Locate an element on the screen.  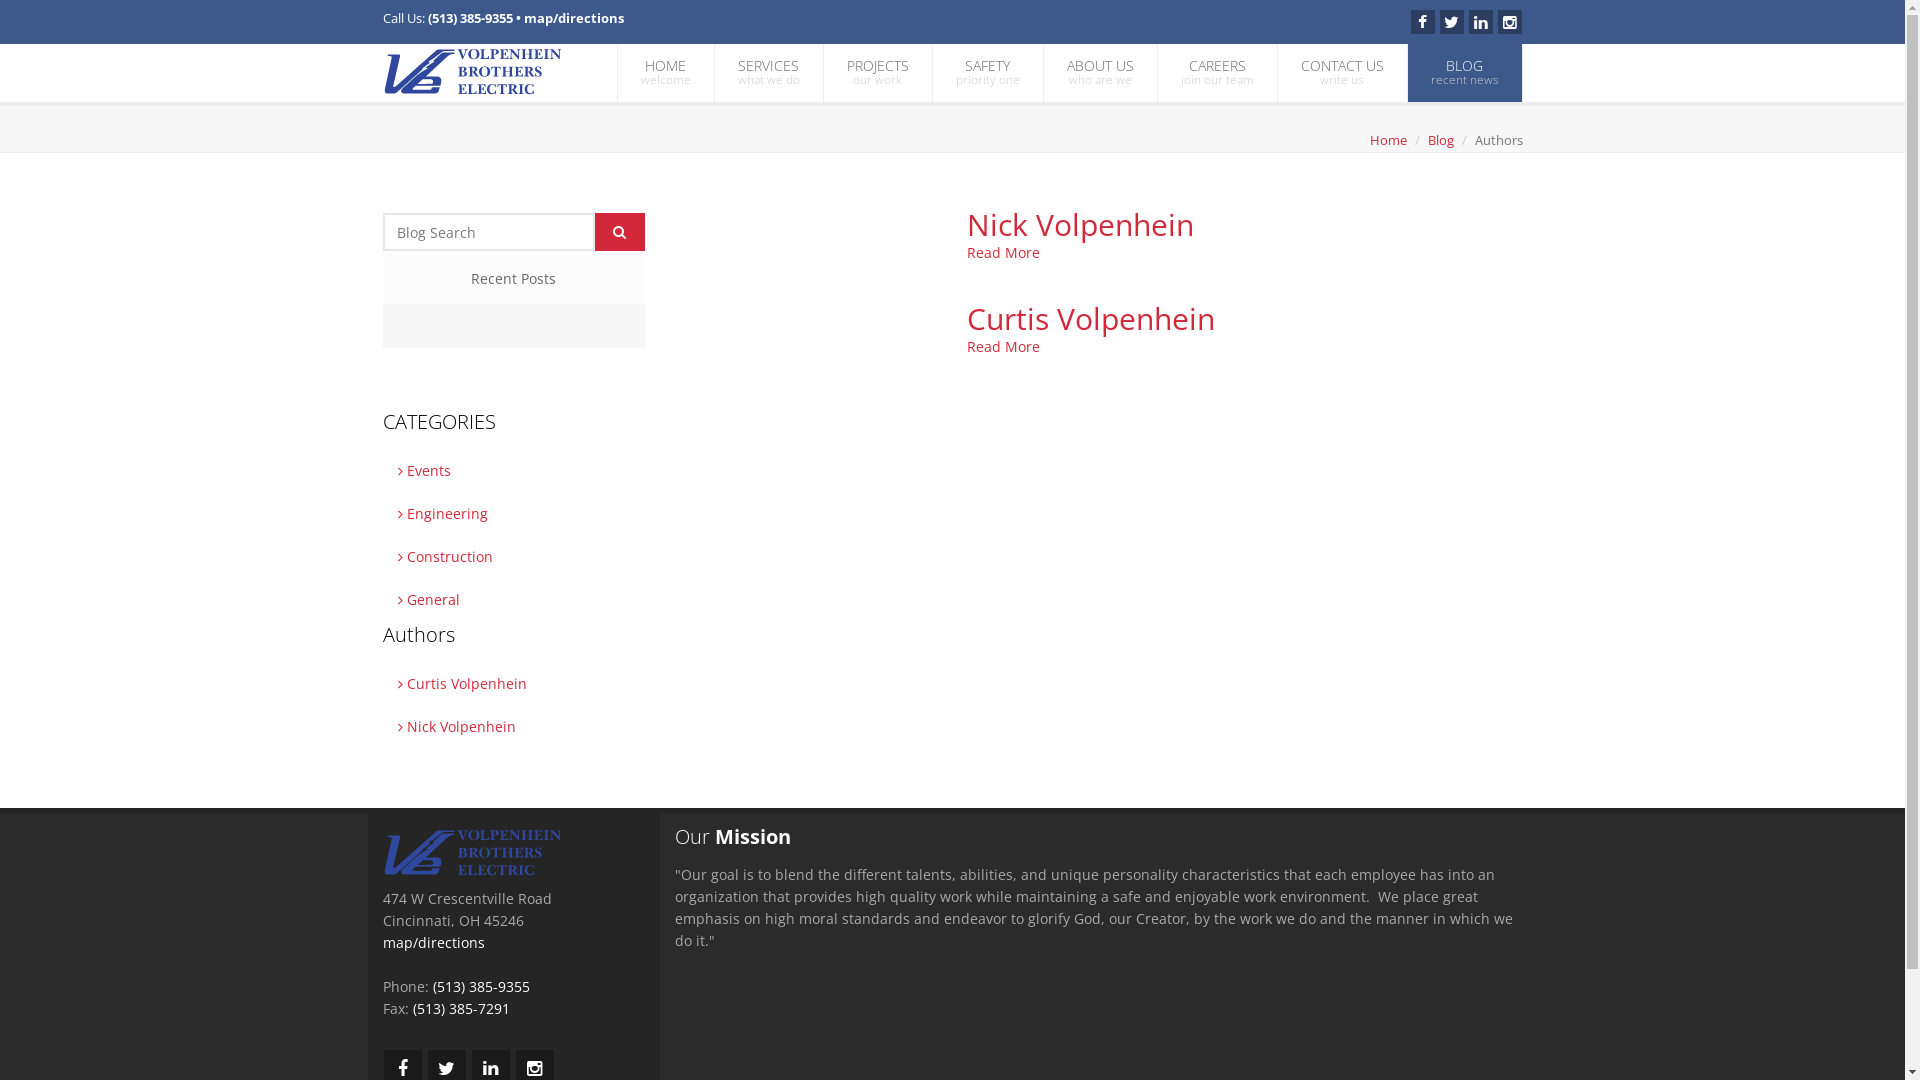
HOME
welcome is located at coordinates (666, 73).